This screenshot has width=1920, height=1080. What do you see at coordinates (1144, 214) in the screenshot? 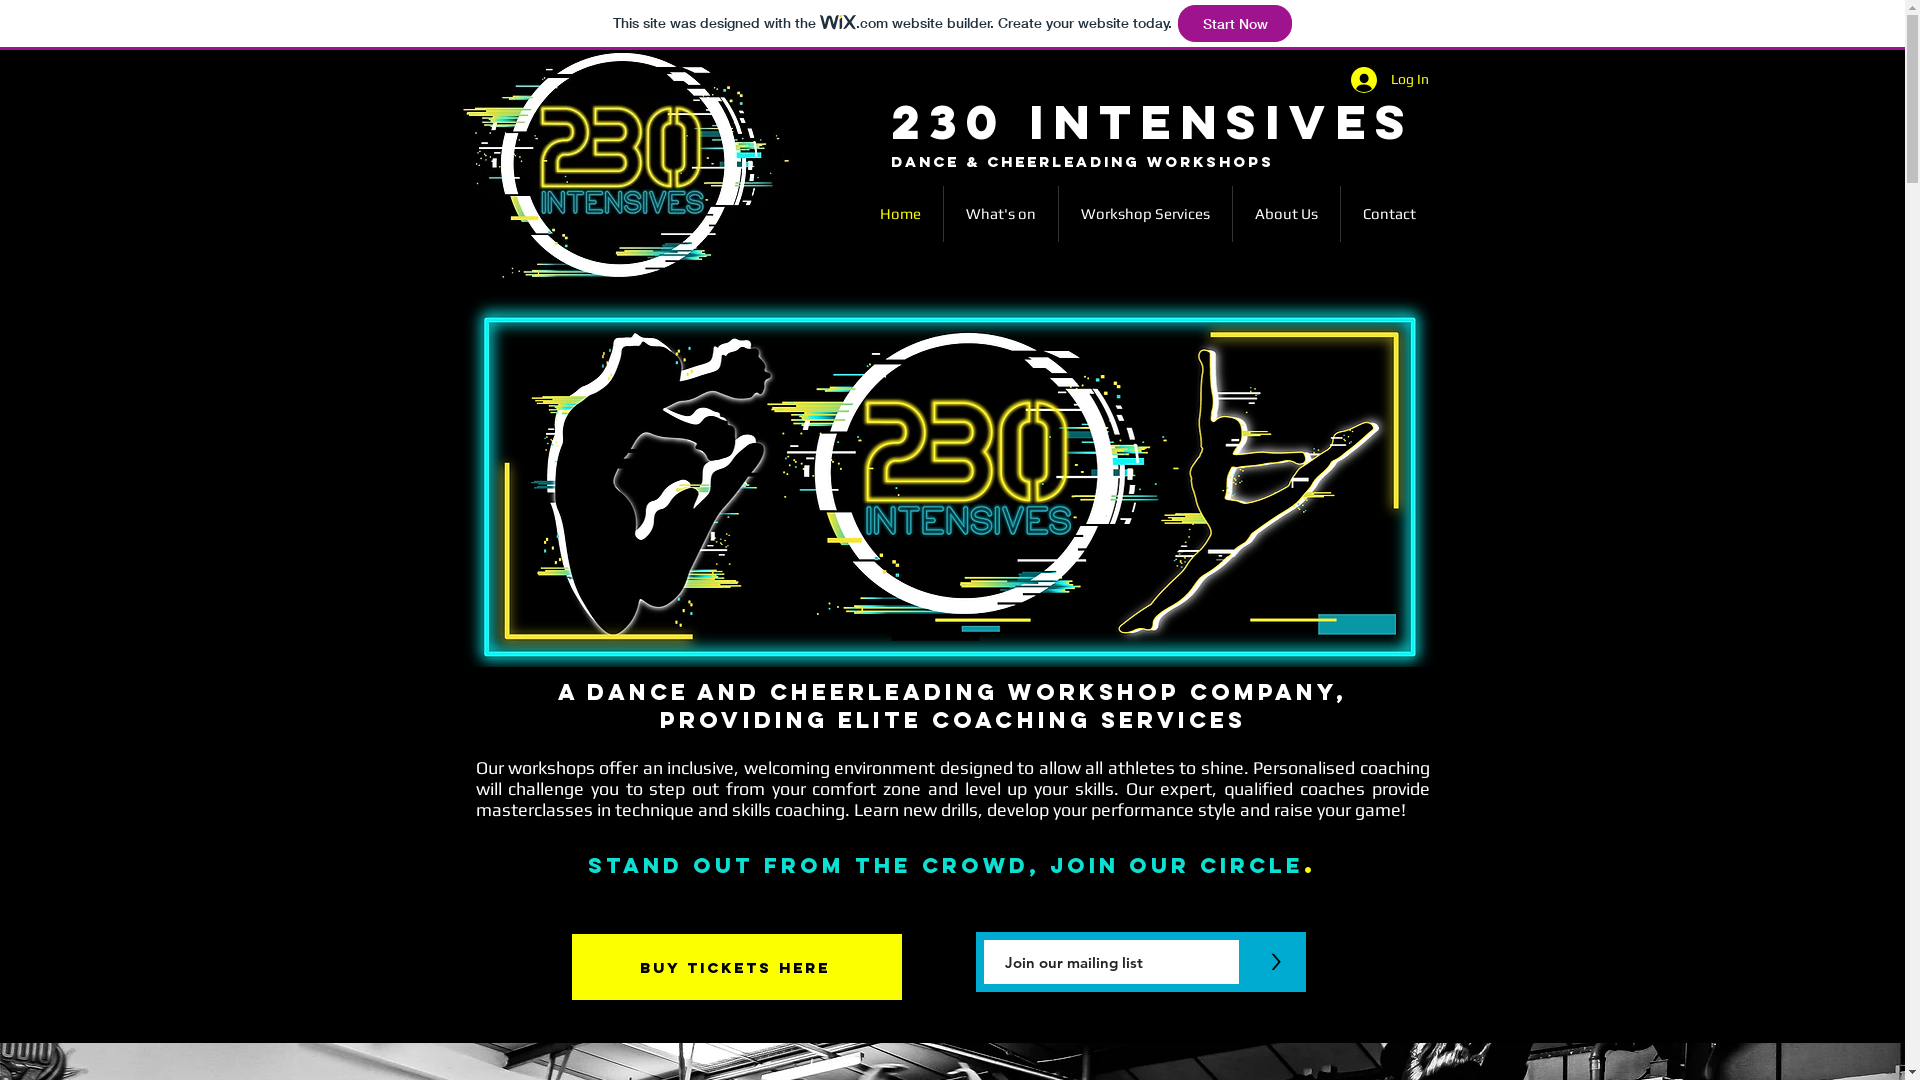
I see `Workshop Services` at bounding box center [1144, 214].